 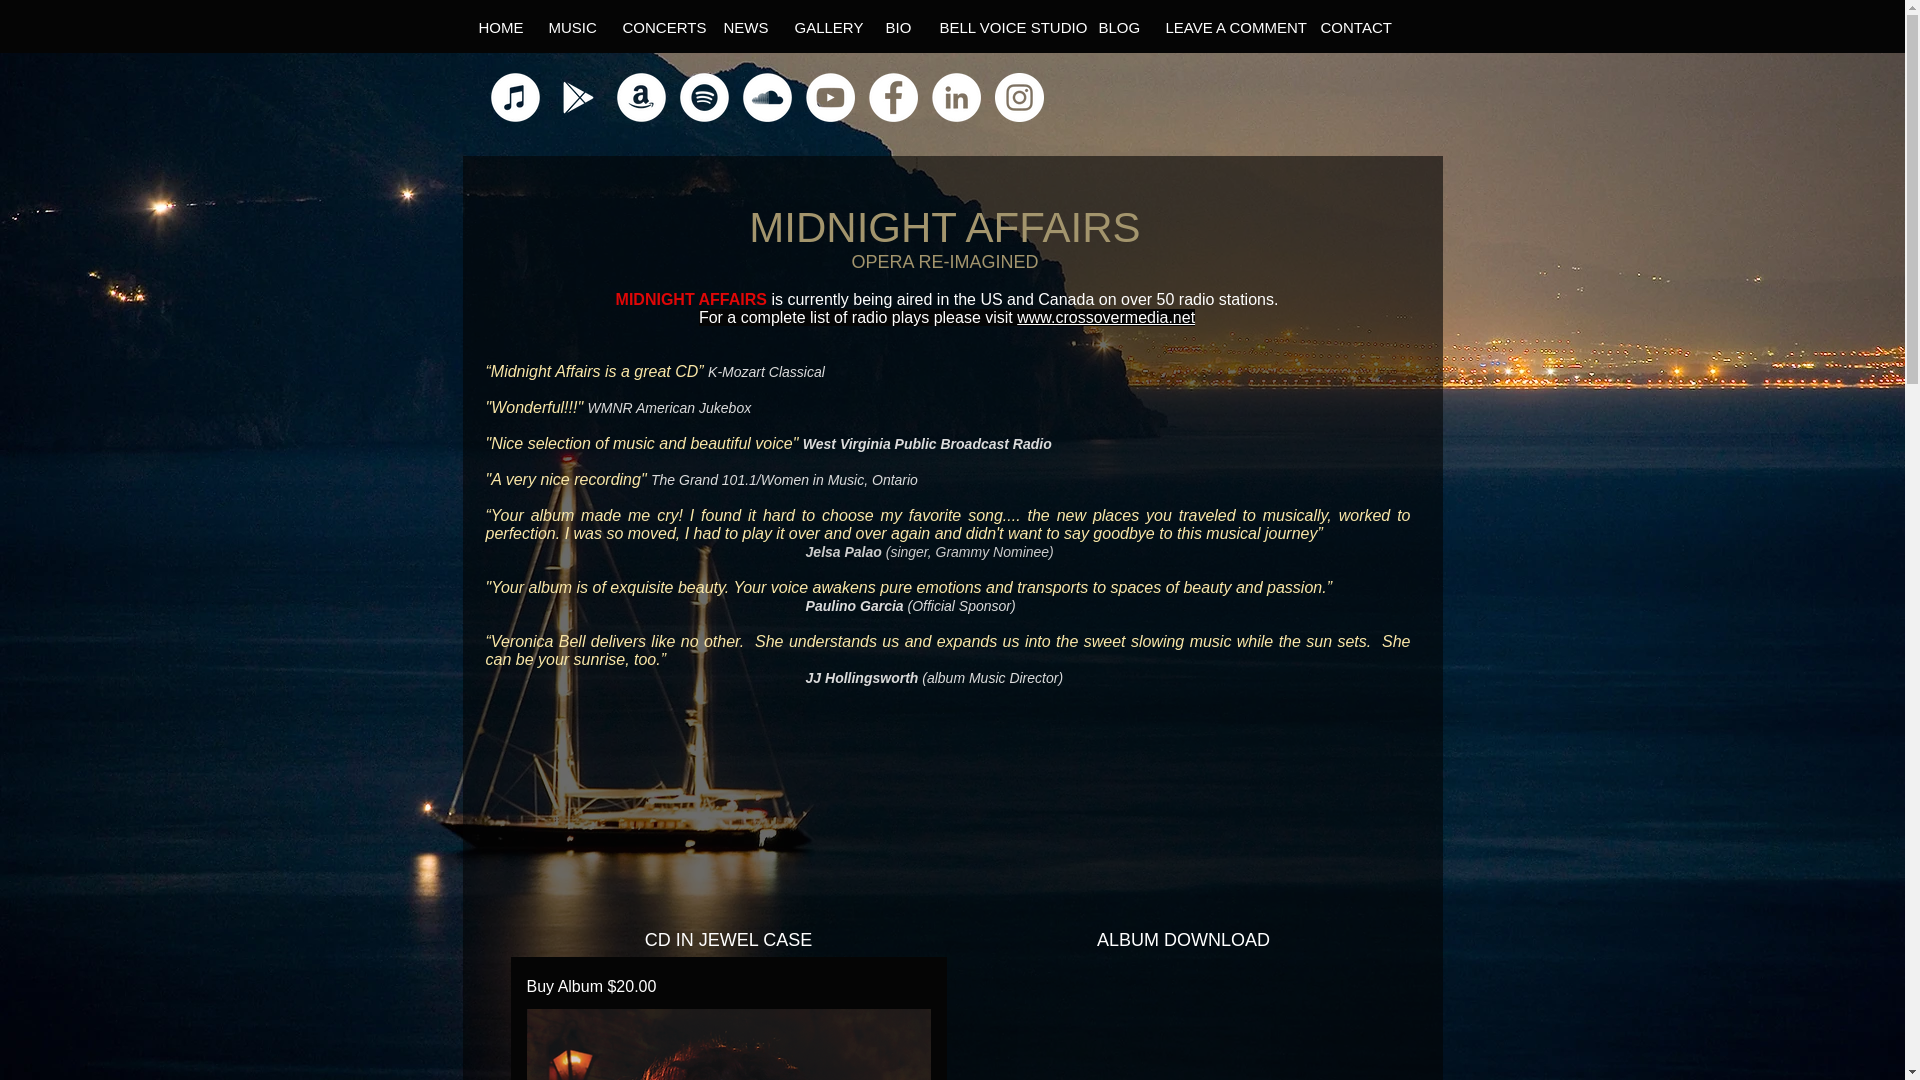 What do you see at coordinates (1115, 27) in the screenshot?
I see `BLOG` at bounding box center [1115, 27].